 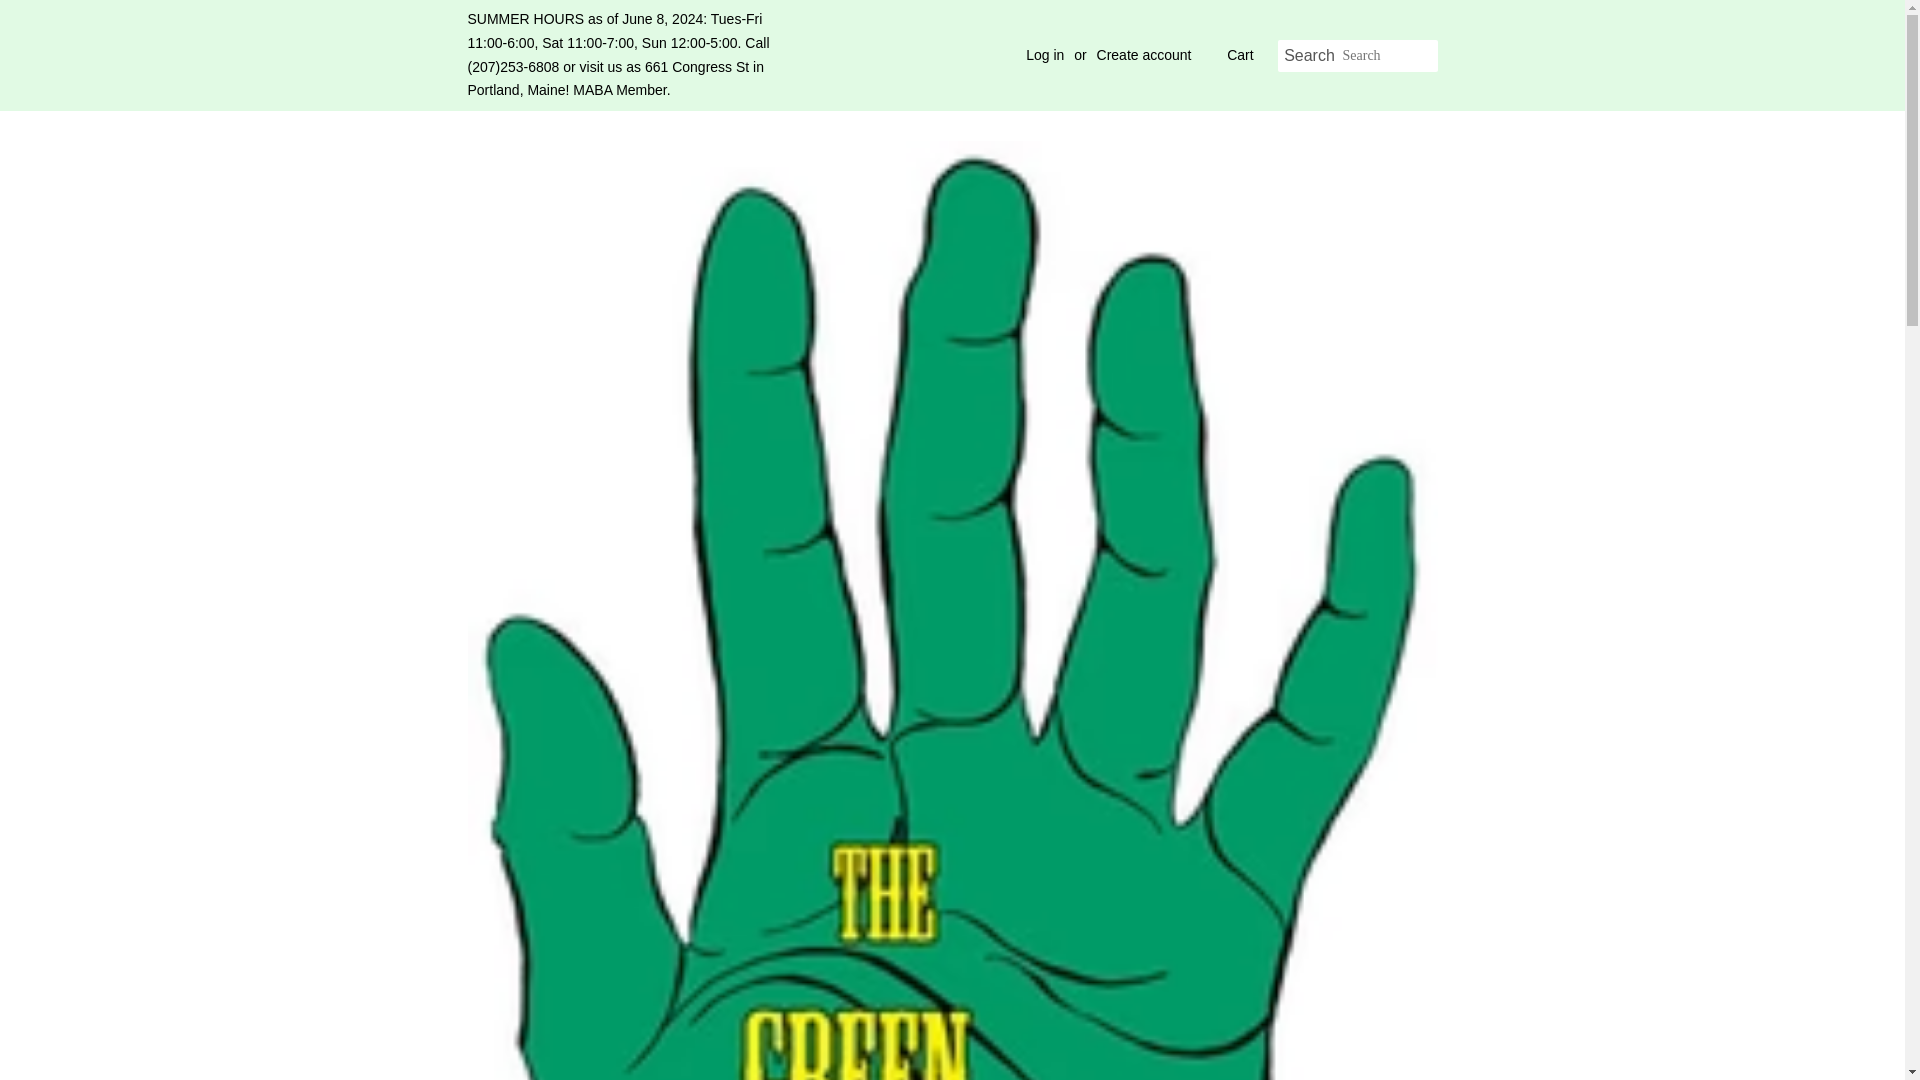 What do you see at coordinates (1310, 56) in the screenshot?
I see `Search` at bounding box center [1310, 56].